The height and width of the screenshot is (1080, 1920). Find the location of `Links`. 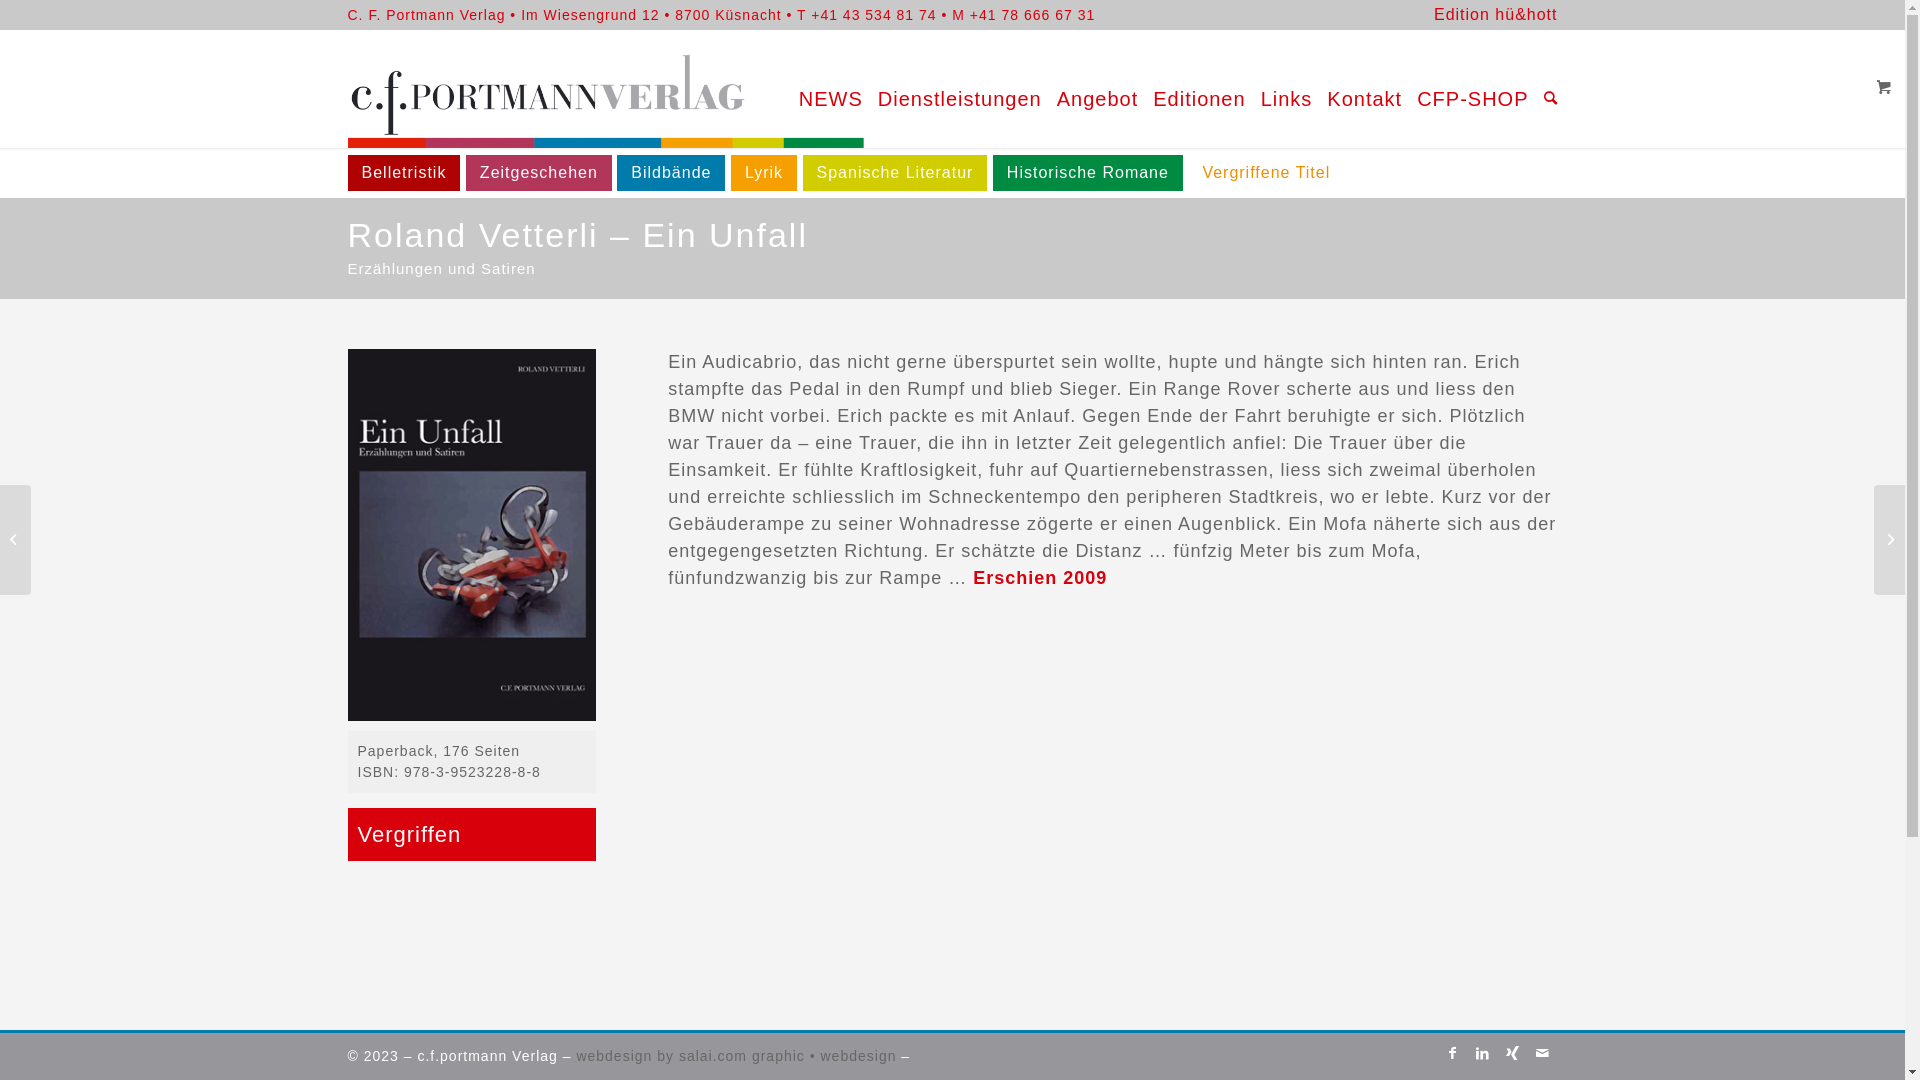

Links is located at coordinates (1280, 89).